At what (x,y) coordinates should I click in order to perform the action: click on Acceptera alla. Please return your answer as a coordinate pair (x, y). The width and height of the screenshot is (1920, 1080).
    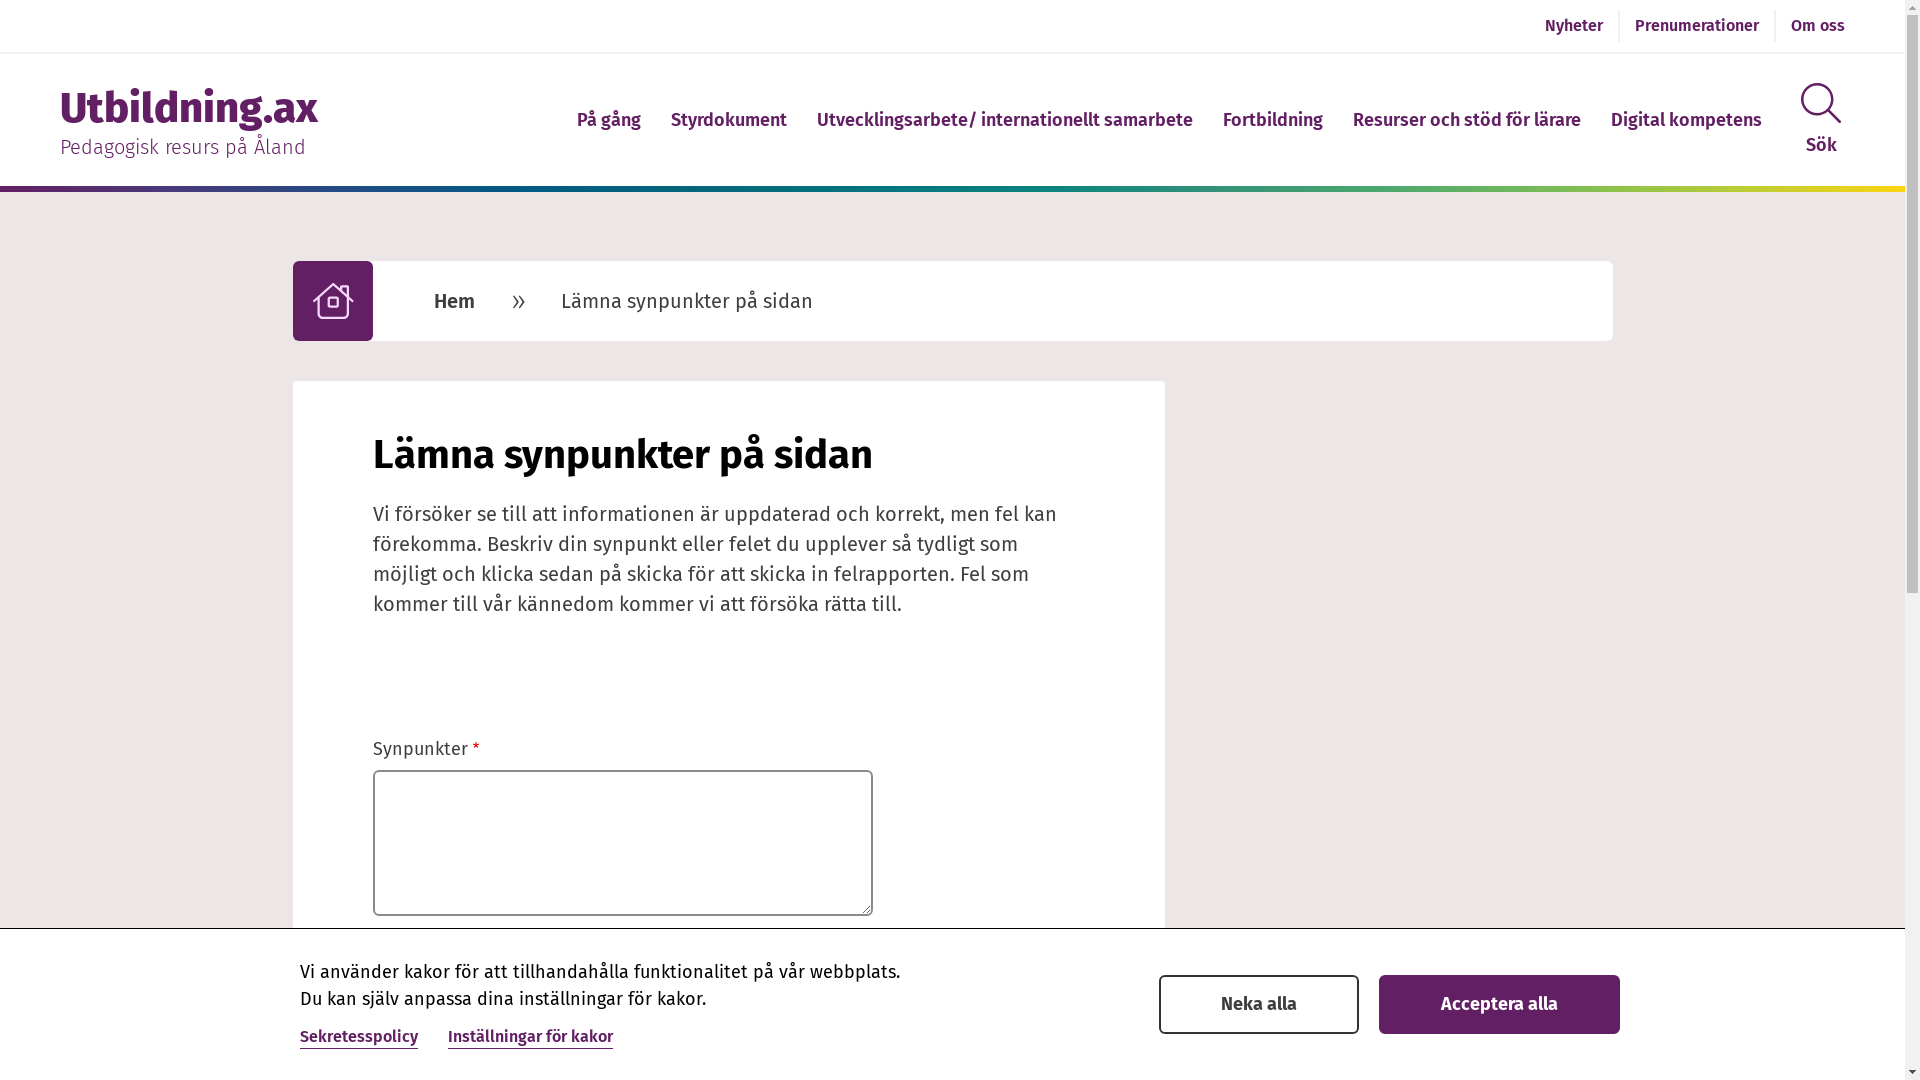
    Looking at the image, I should click on (1500, 1004).